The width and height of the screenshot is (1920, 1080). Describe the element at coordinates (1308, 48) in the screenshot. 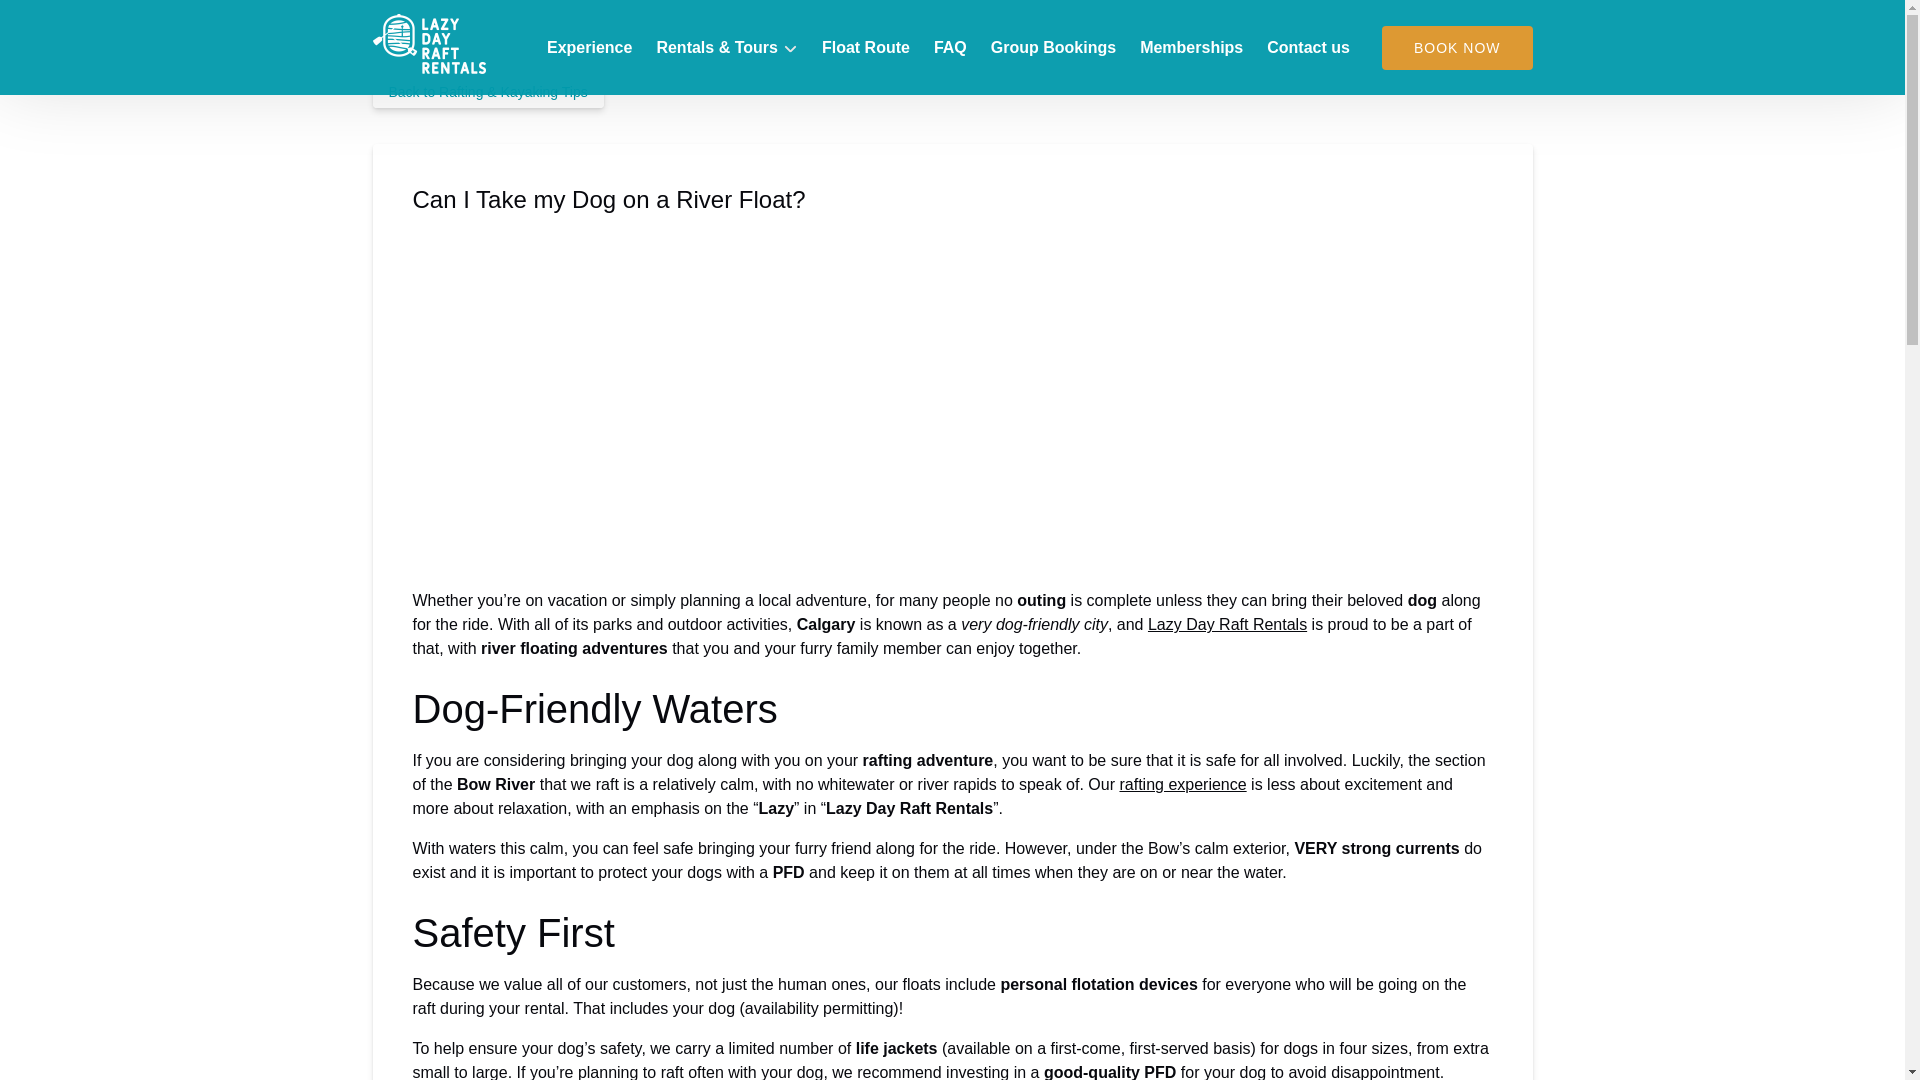

I see `Contact us` at that location.